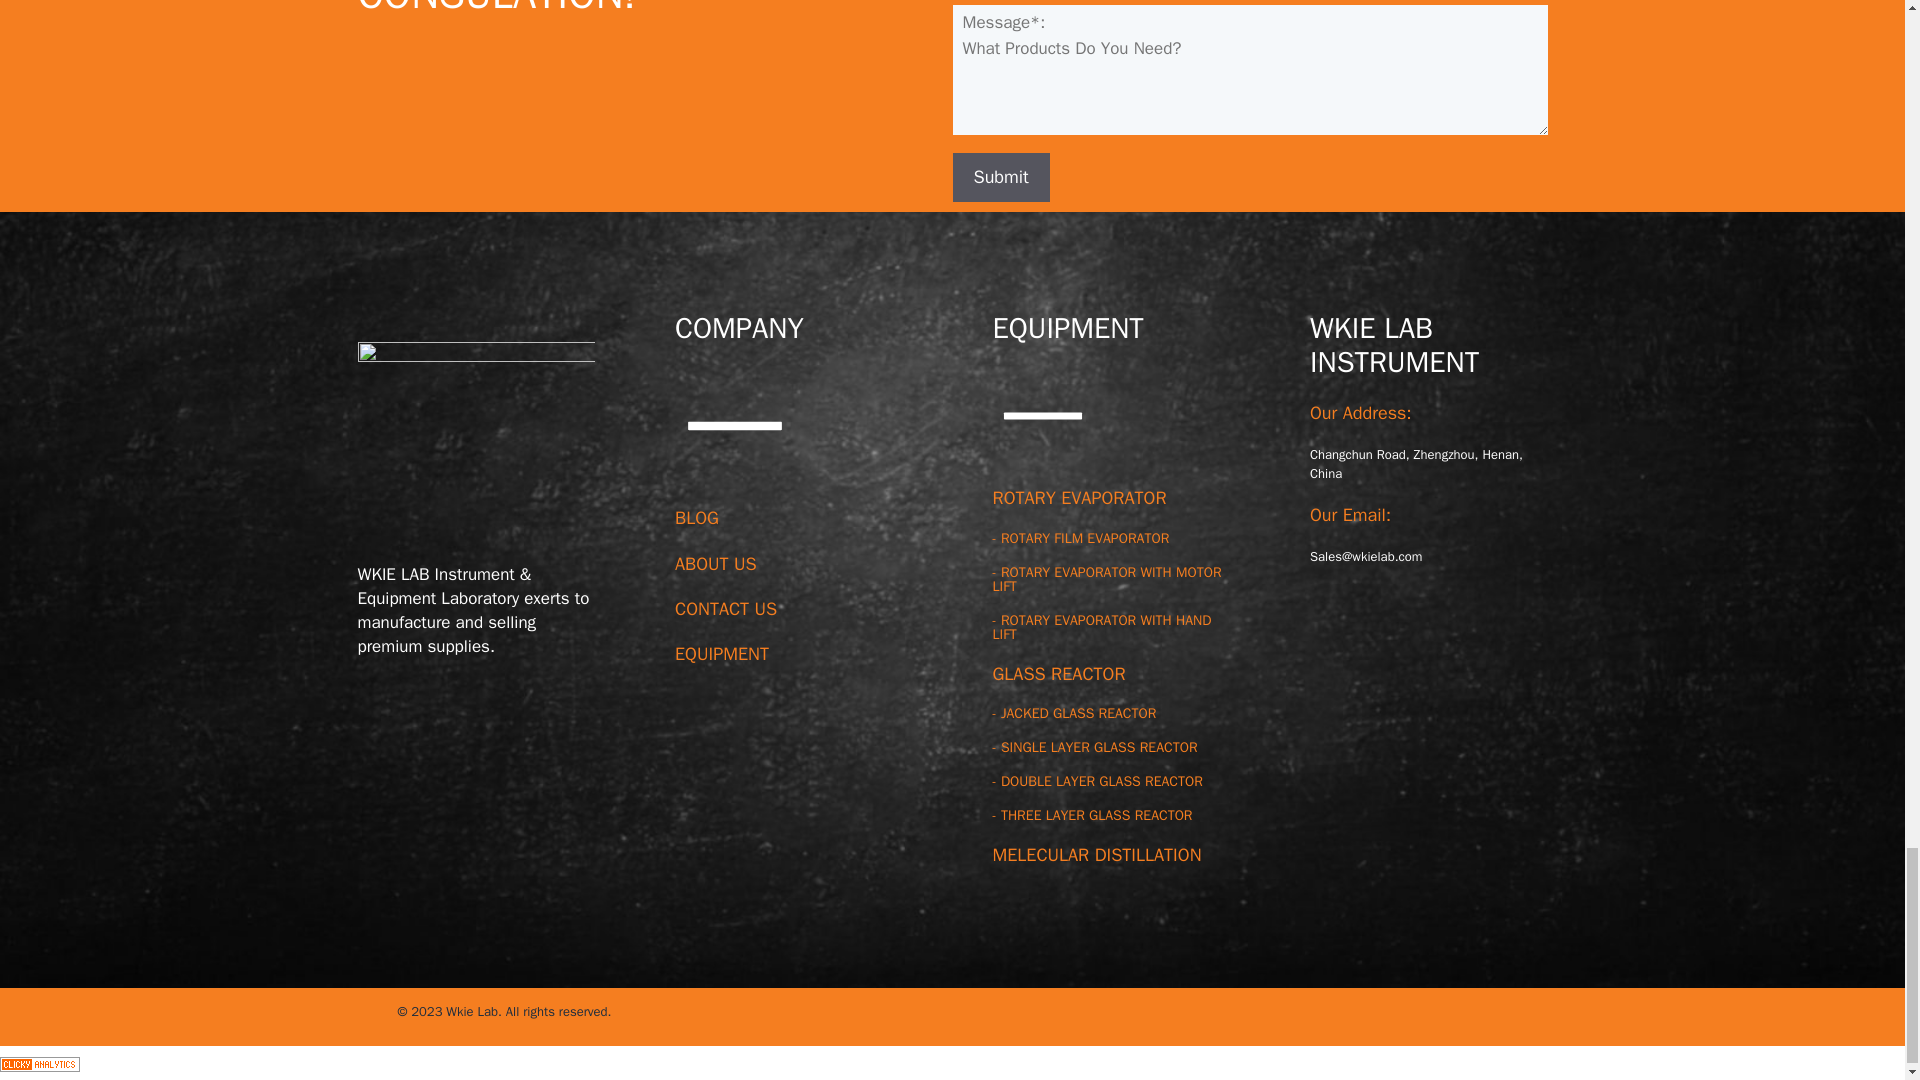 This screenshot has width=1920, height=1080. Describe the element at coordinates (1106, 579) in the screenshot. I see `- ROTARY EVAPORATOR WITH MOTOR LIFT` at that location.